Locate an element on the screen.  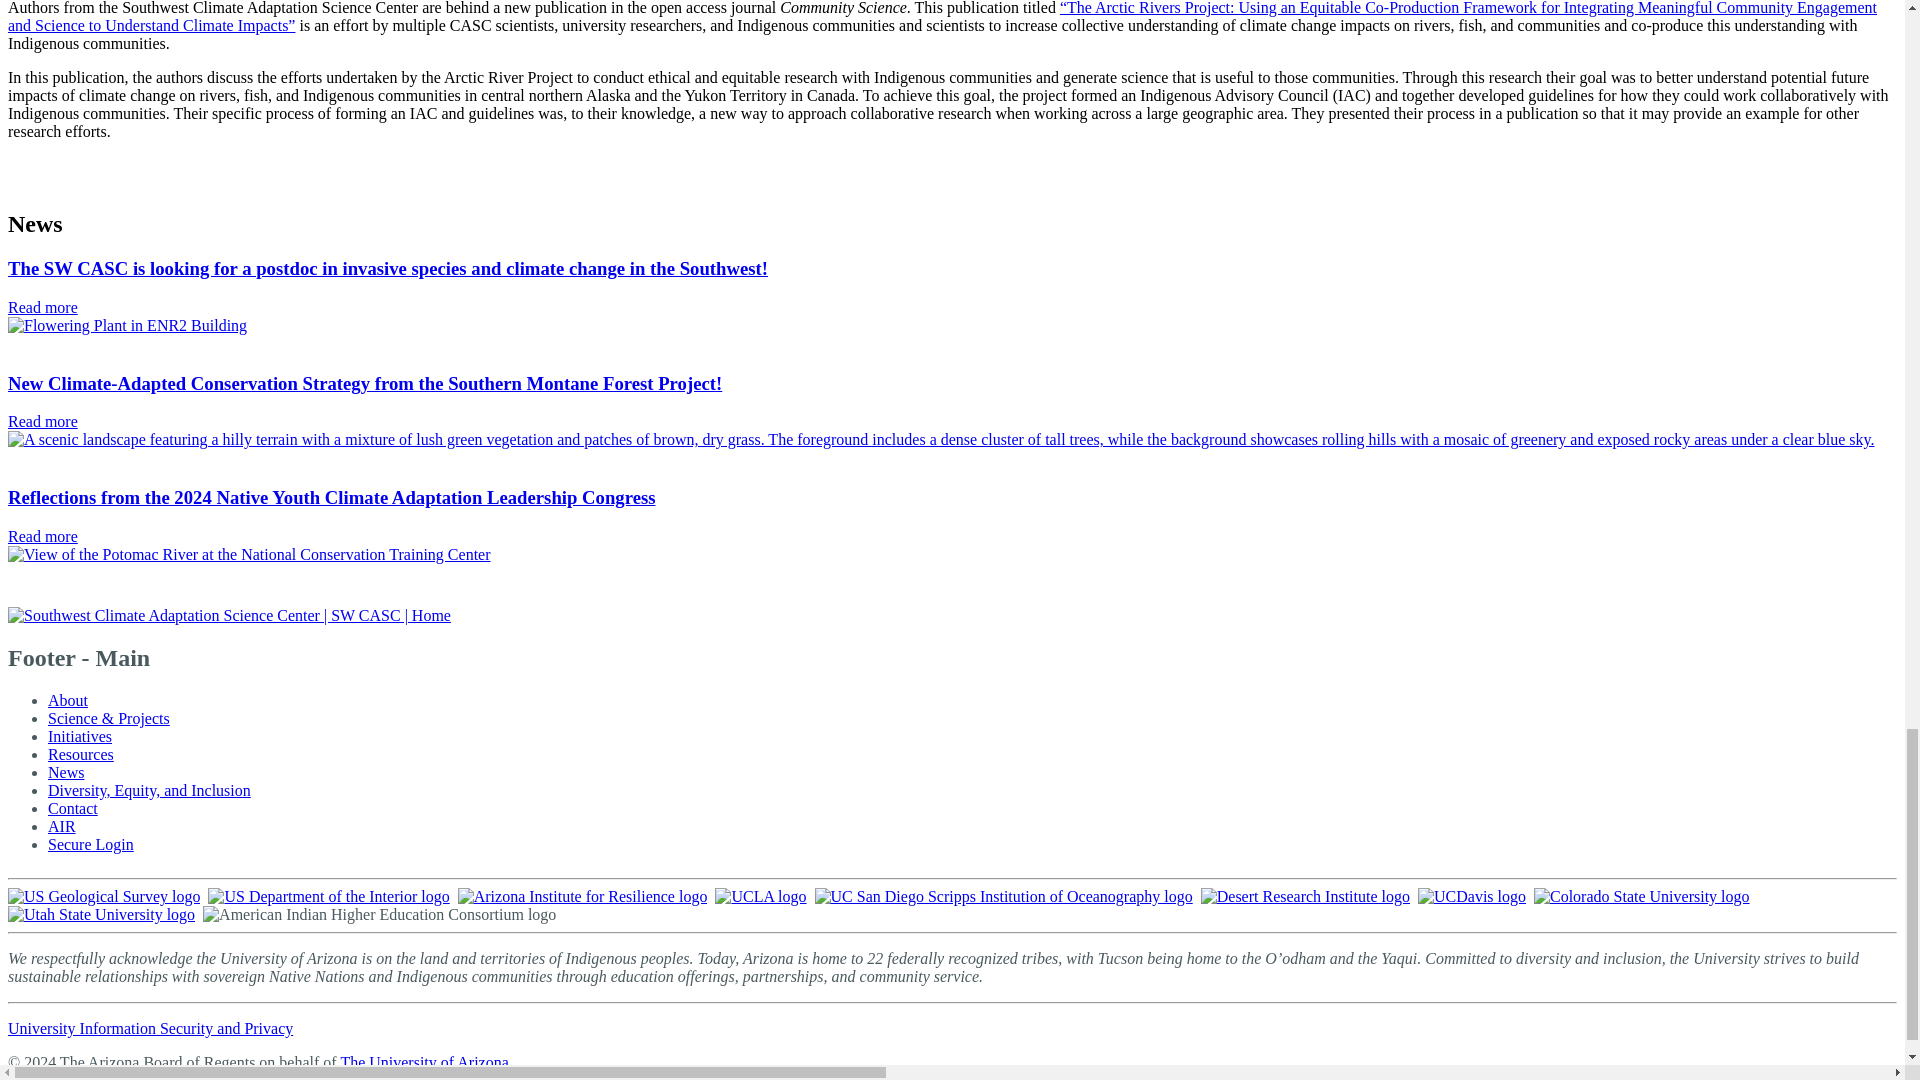
Desert Research Institute is located at coordinates (1305, 896).